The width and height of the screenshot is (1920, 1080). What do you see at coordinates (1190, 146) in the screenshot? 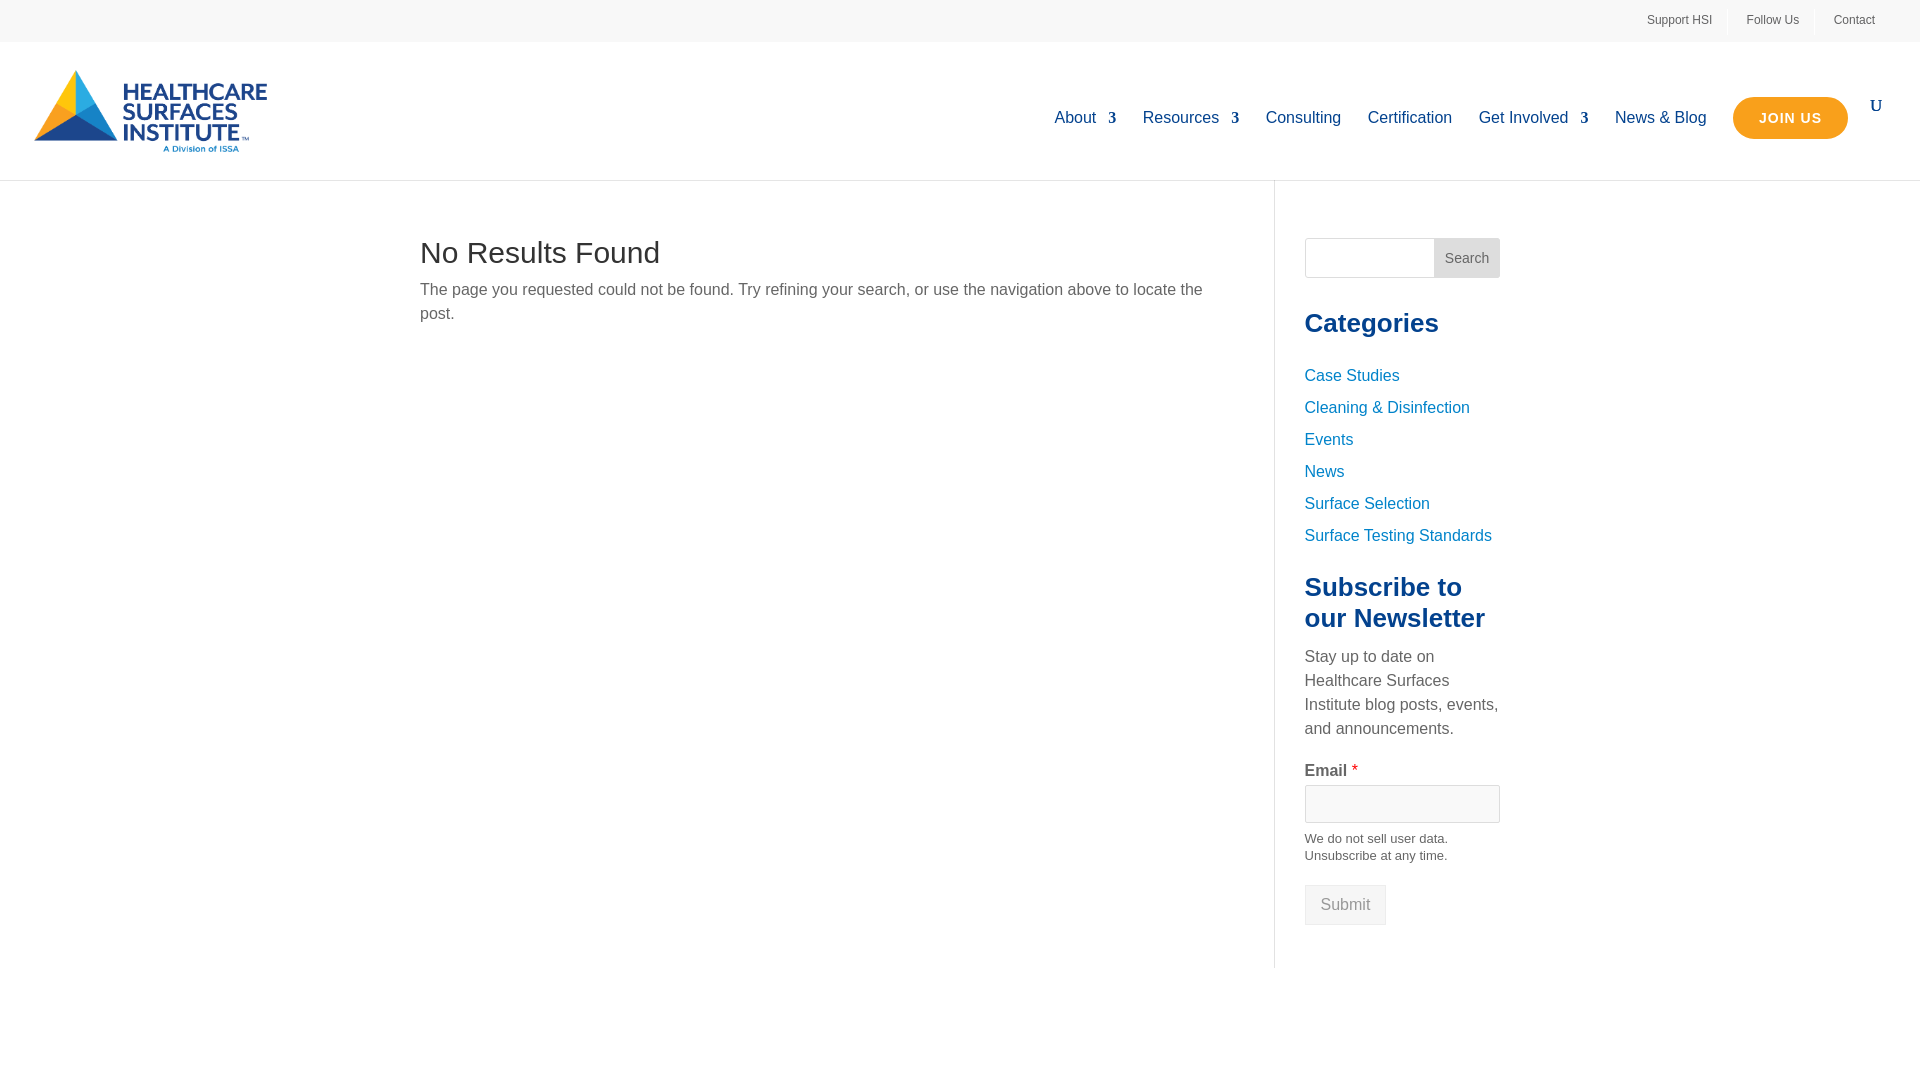
I see `Resources` at bounding box center [1190, 146].